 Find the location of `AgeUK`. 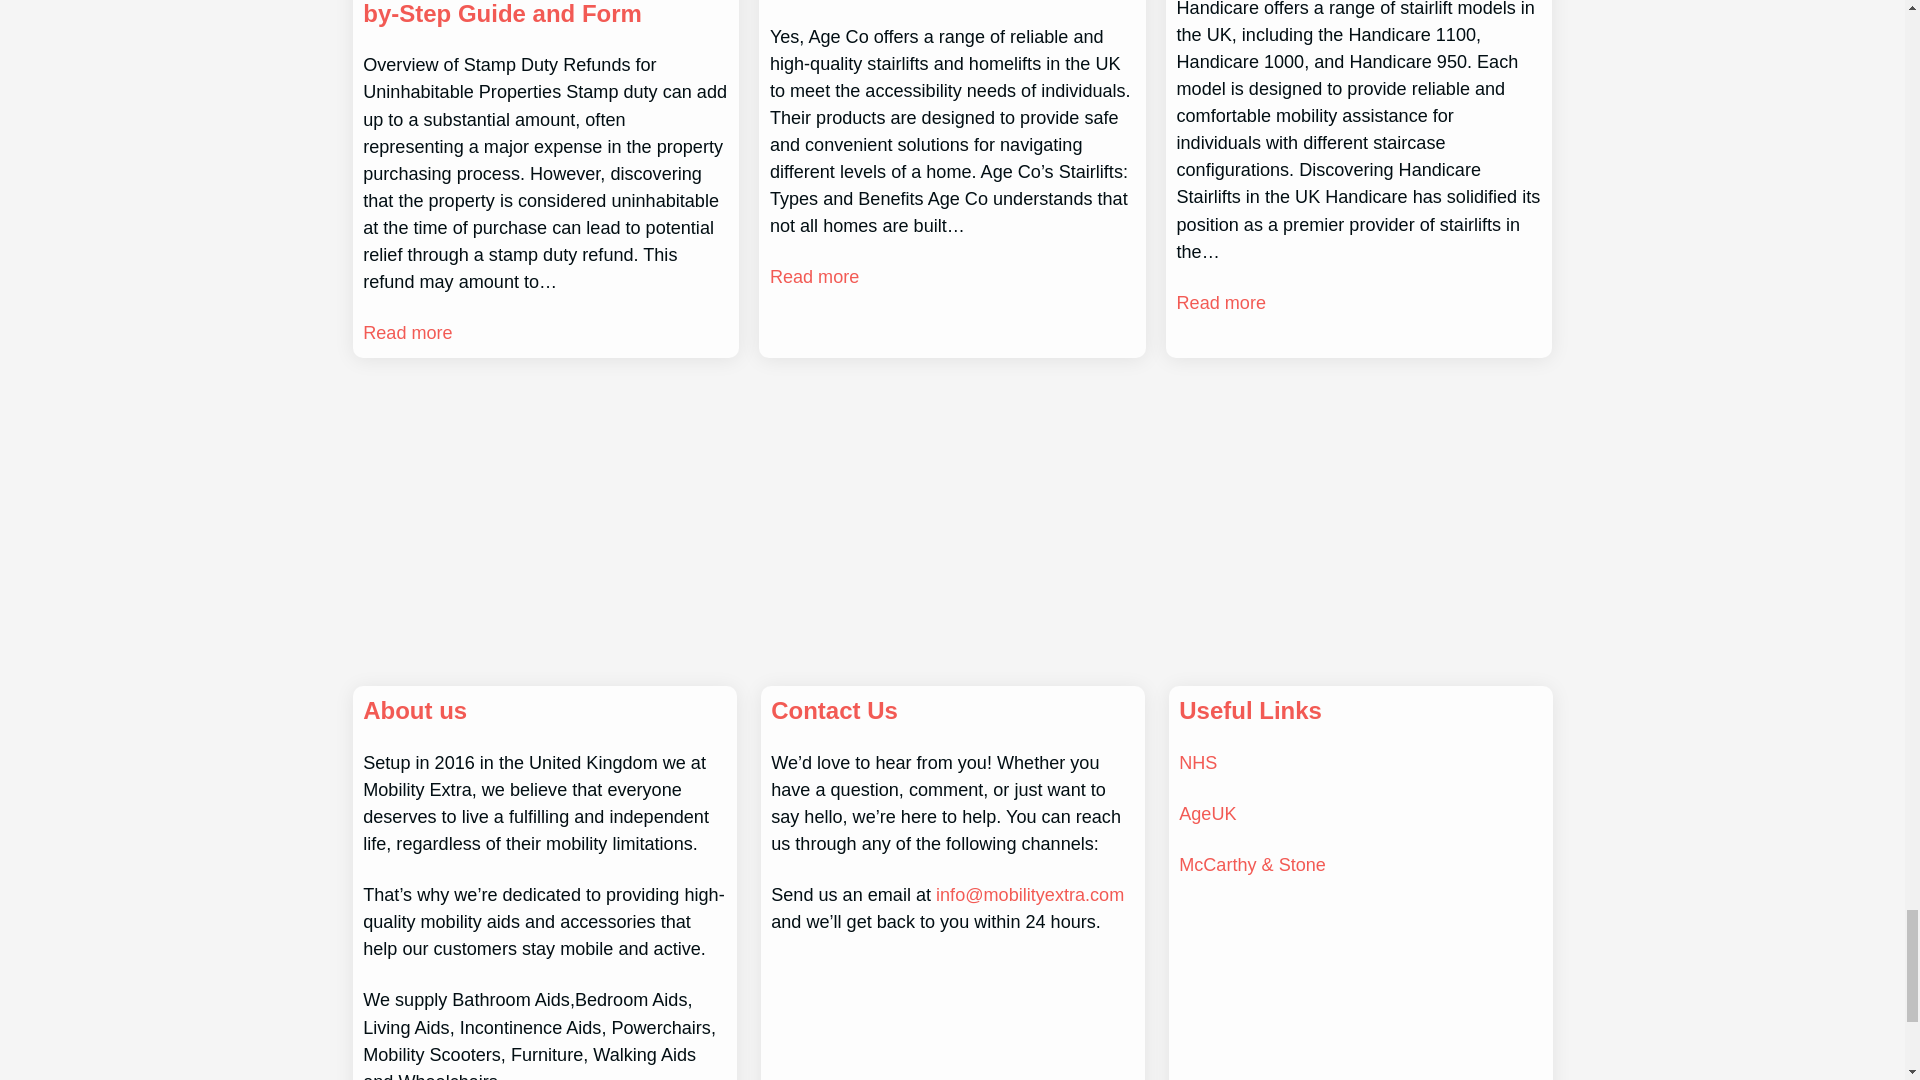

AgeUK is located at coordinates (1207, 814).